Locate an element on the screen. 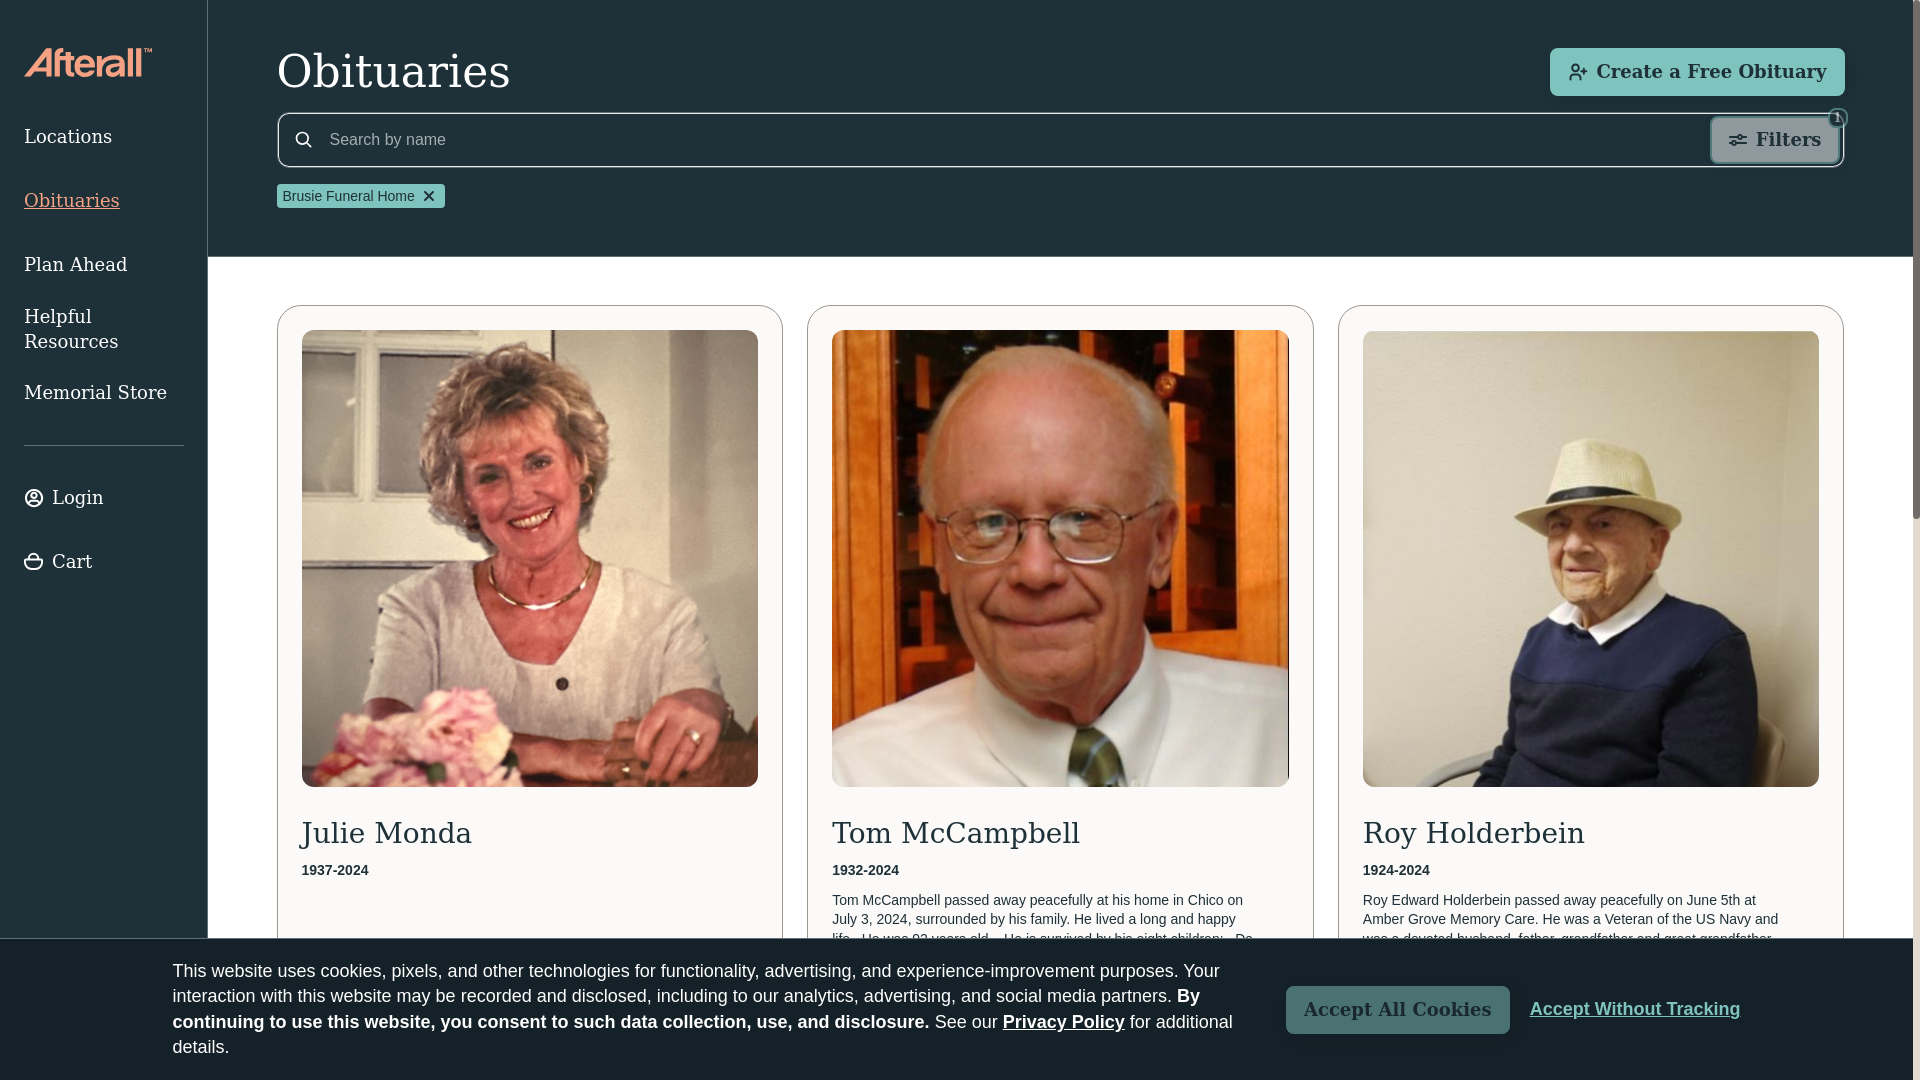  Plan Ahead is located at coordinates (1696, 72).